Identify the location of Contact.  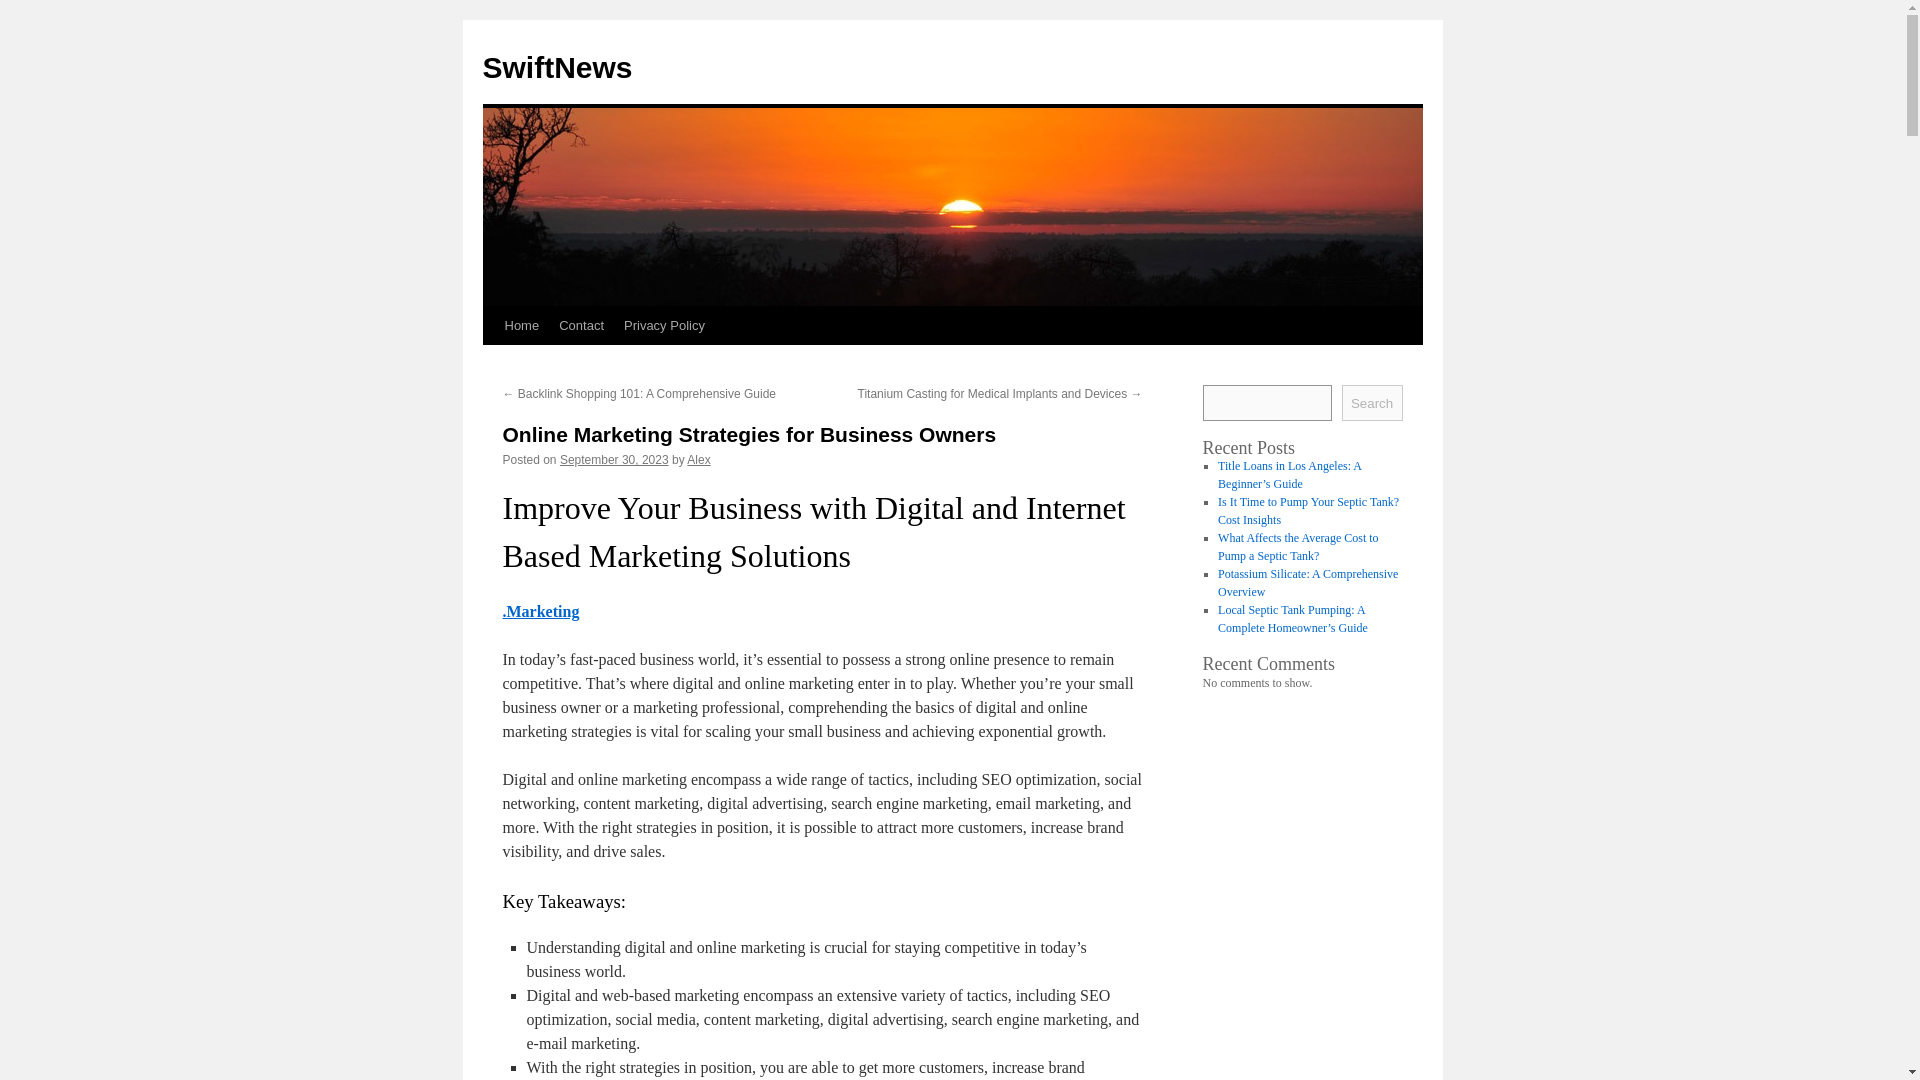
(582, 325).